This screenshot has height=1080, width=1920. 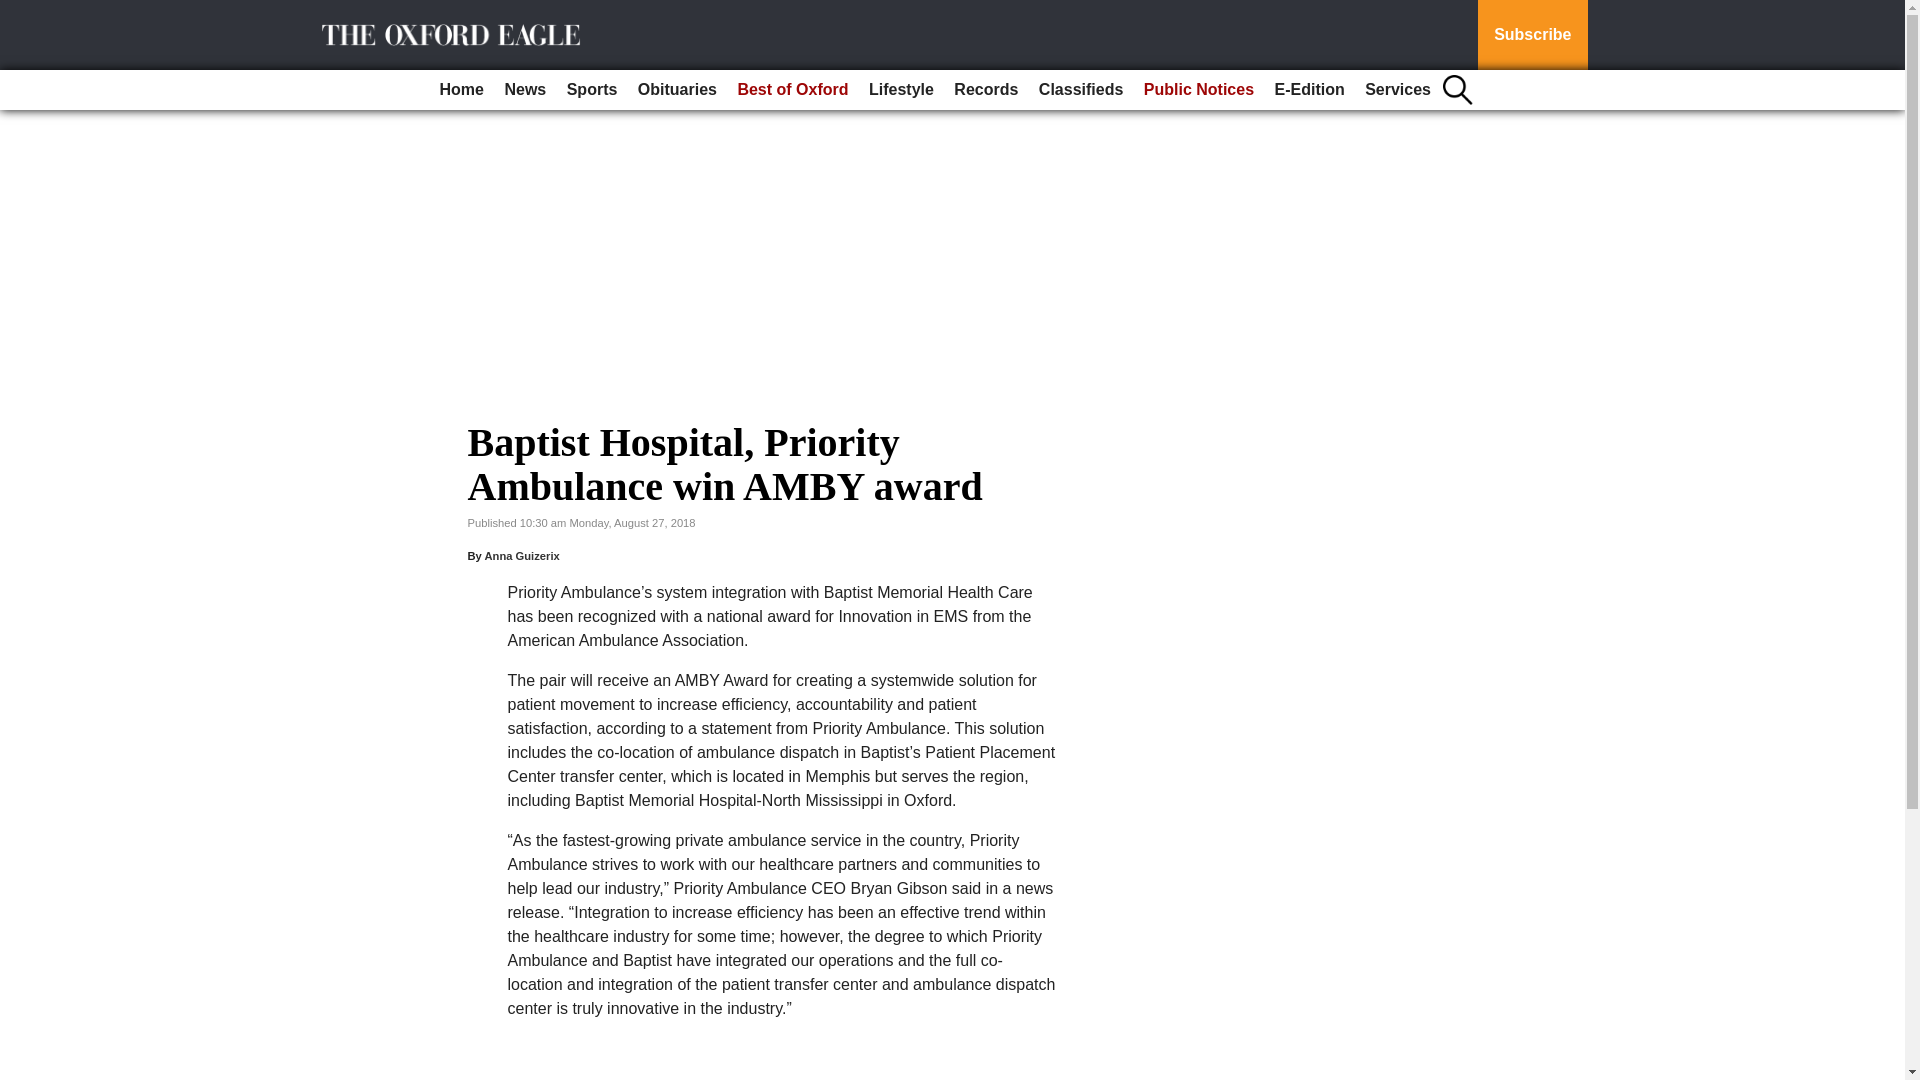 What do you see at coordinates (520, 555) in the screenshot?
I see `Anna Guizerix` at bounding box center [520, 555].